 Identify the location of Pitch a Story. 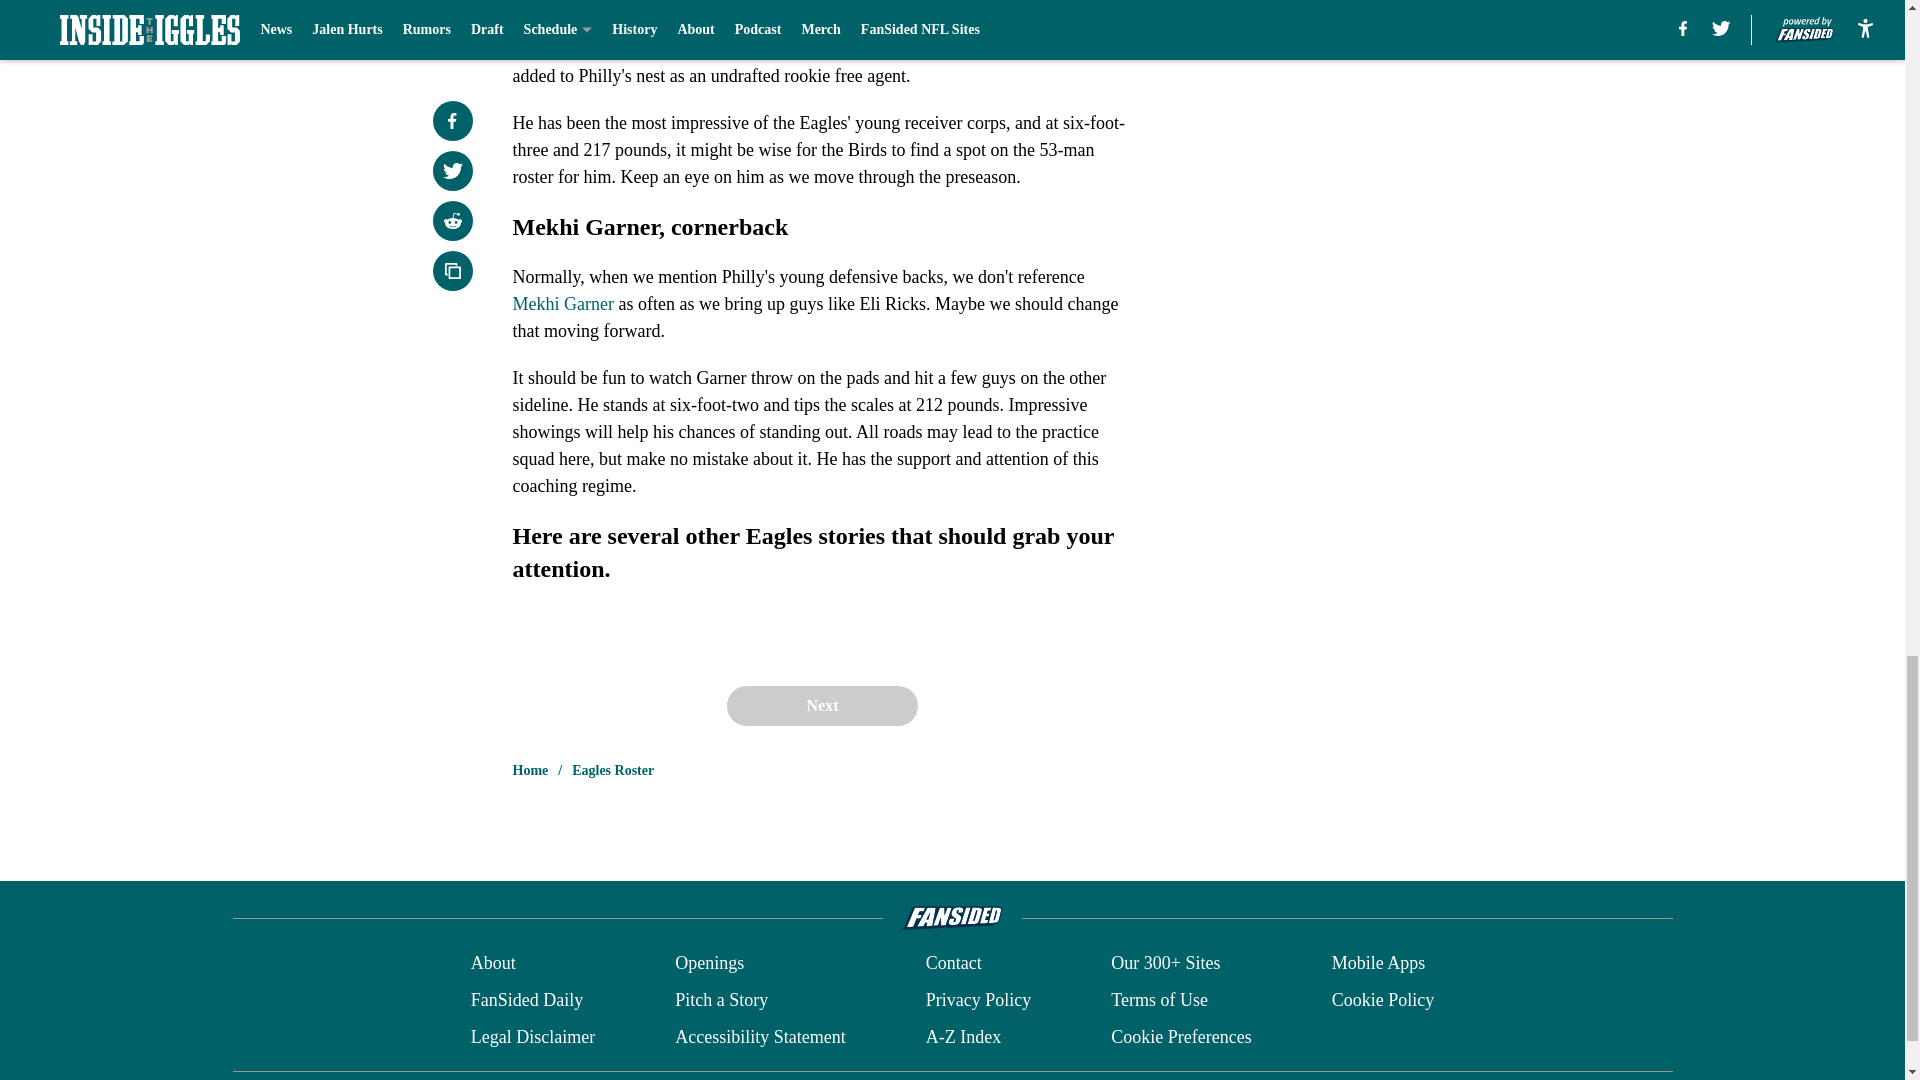
(722, 1000).